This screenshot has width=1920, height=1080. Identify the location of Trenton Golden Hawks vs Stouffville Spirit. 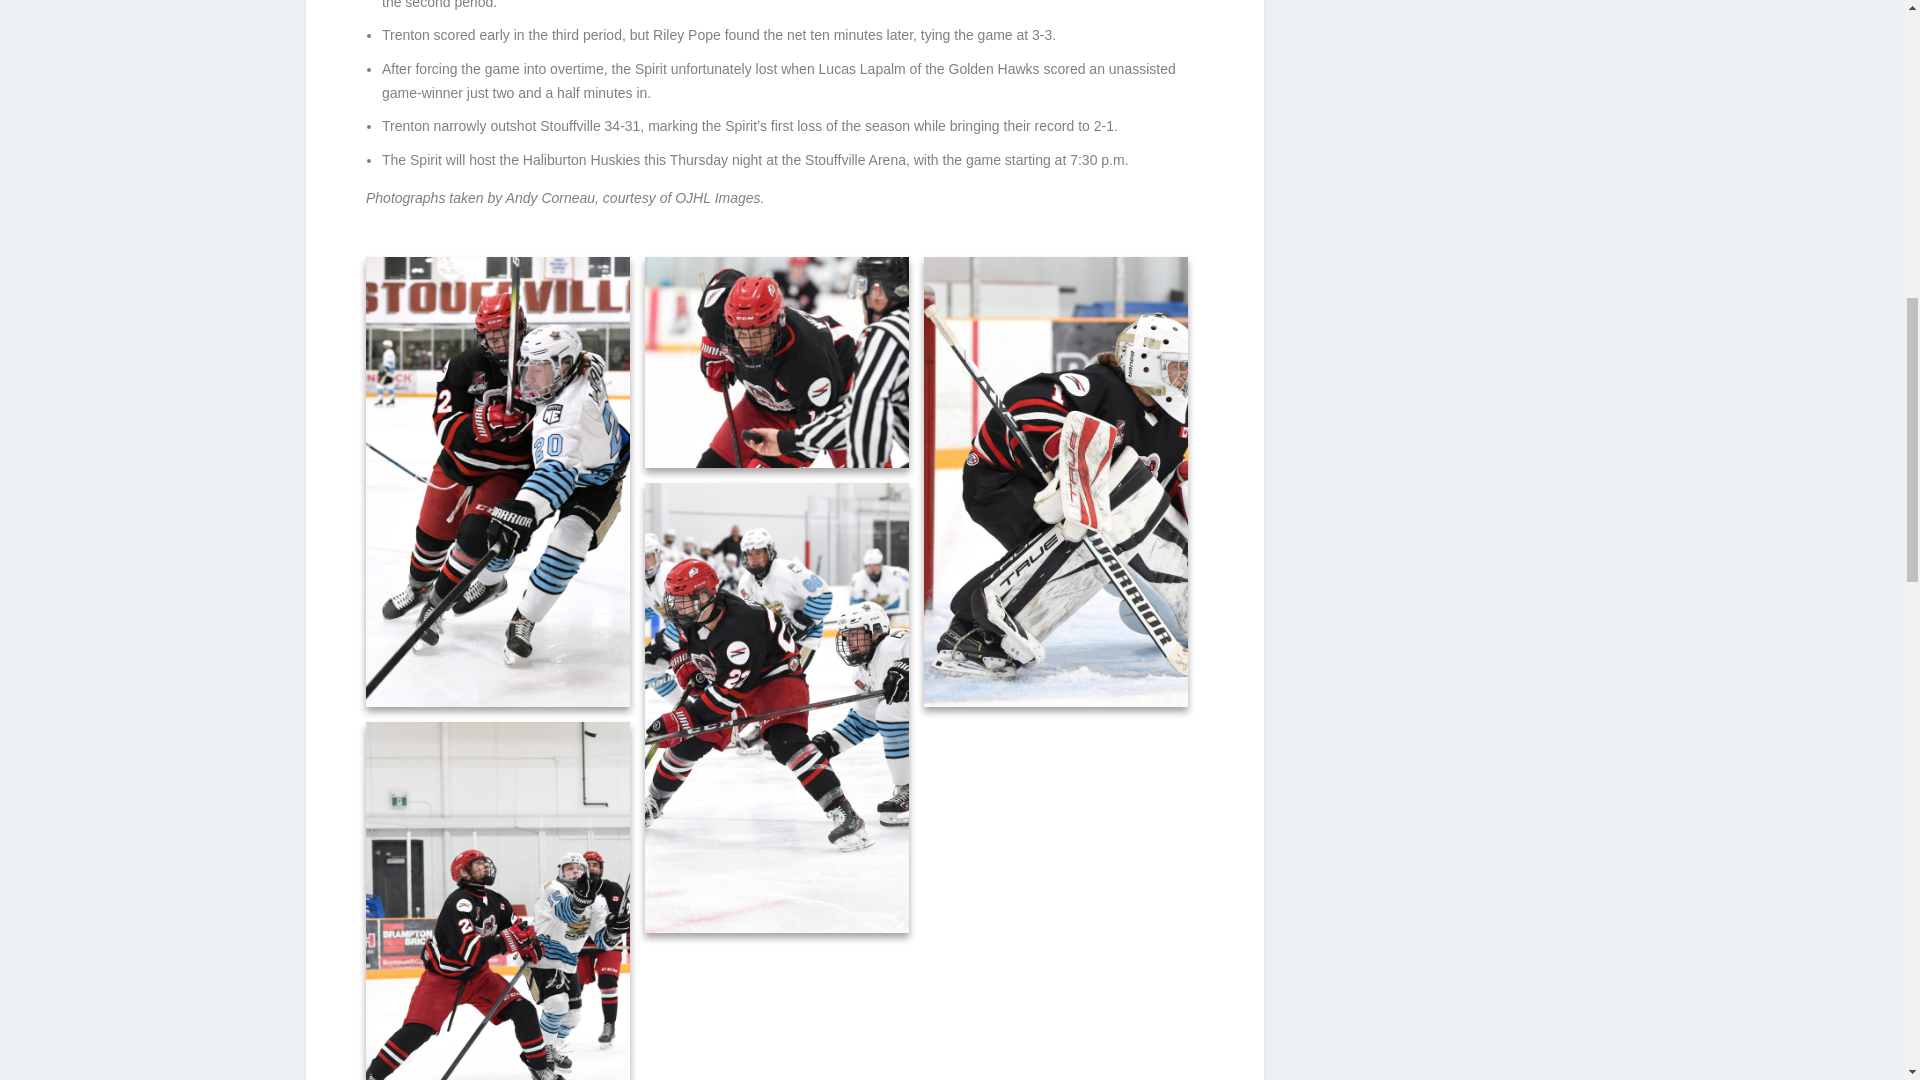
(776, 362).